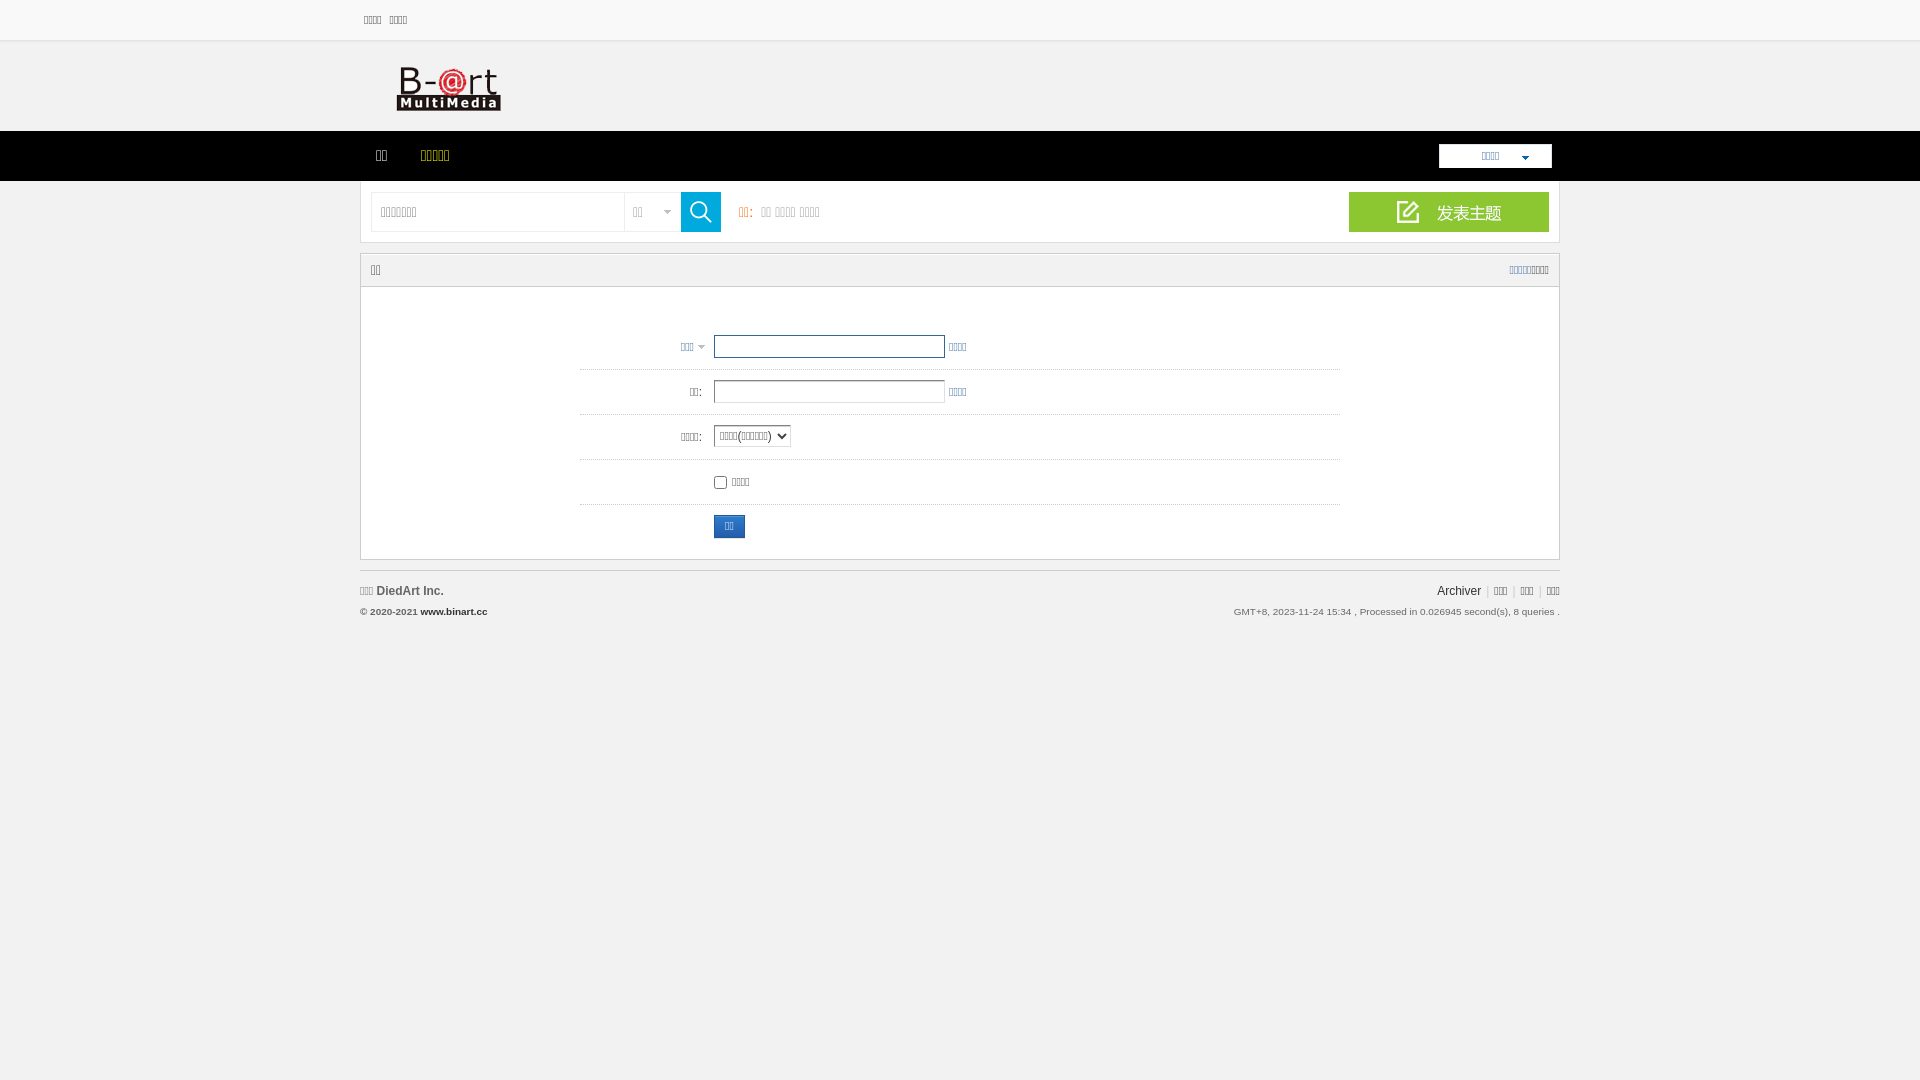 The height and width of the screenshot is (1080, 1920). What do you see at coordinates (1459, 591) in the screenshot?
I see `Archiver` at bounding box center [1459, 591].